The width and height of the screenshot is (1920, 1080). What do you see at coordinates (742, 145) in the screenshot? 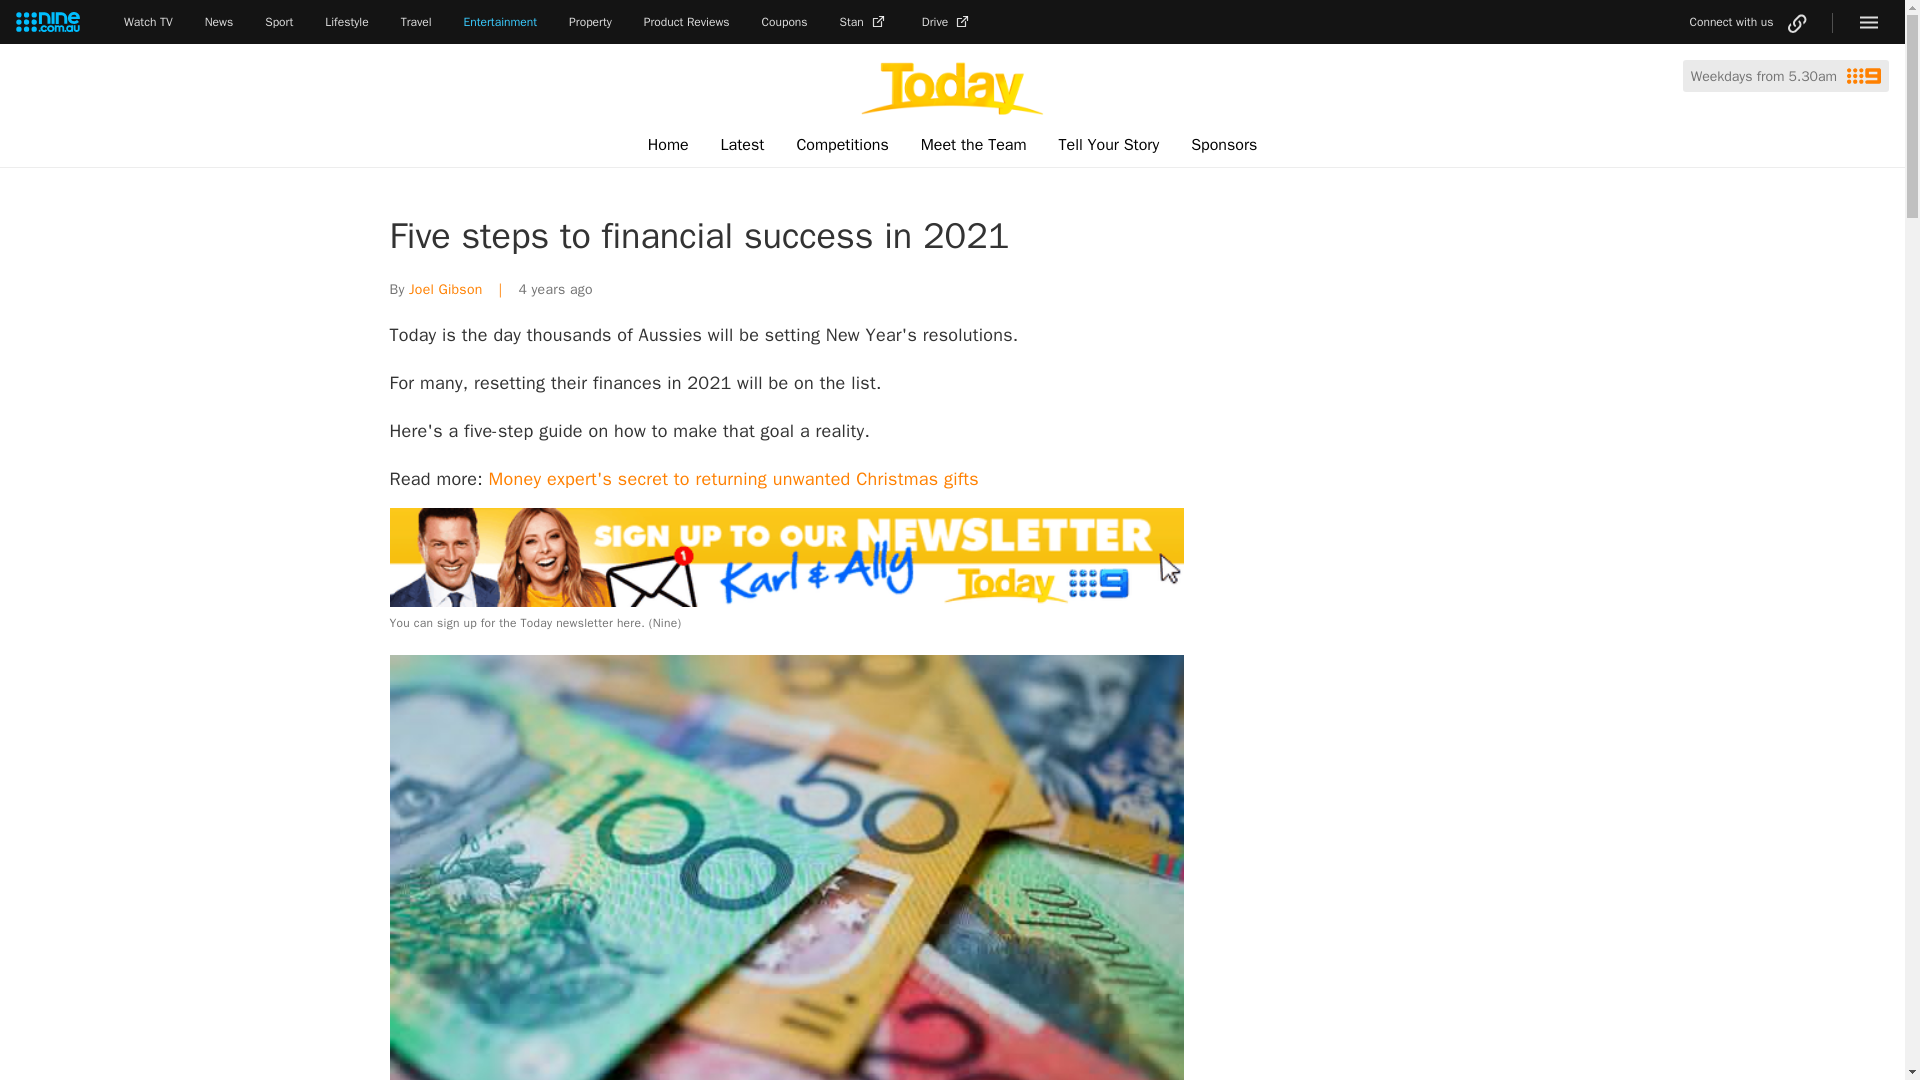
I see `Latest` at bounding box center [742, 145].